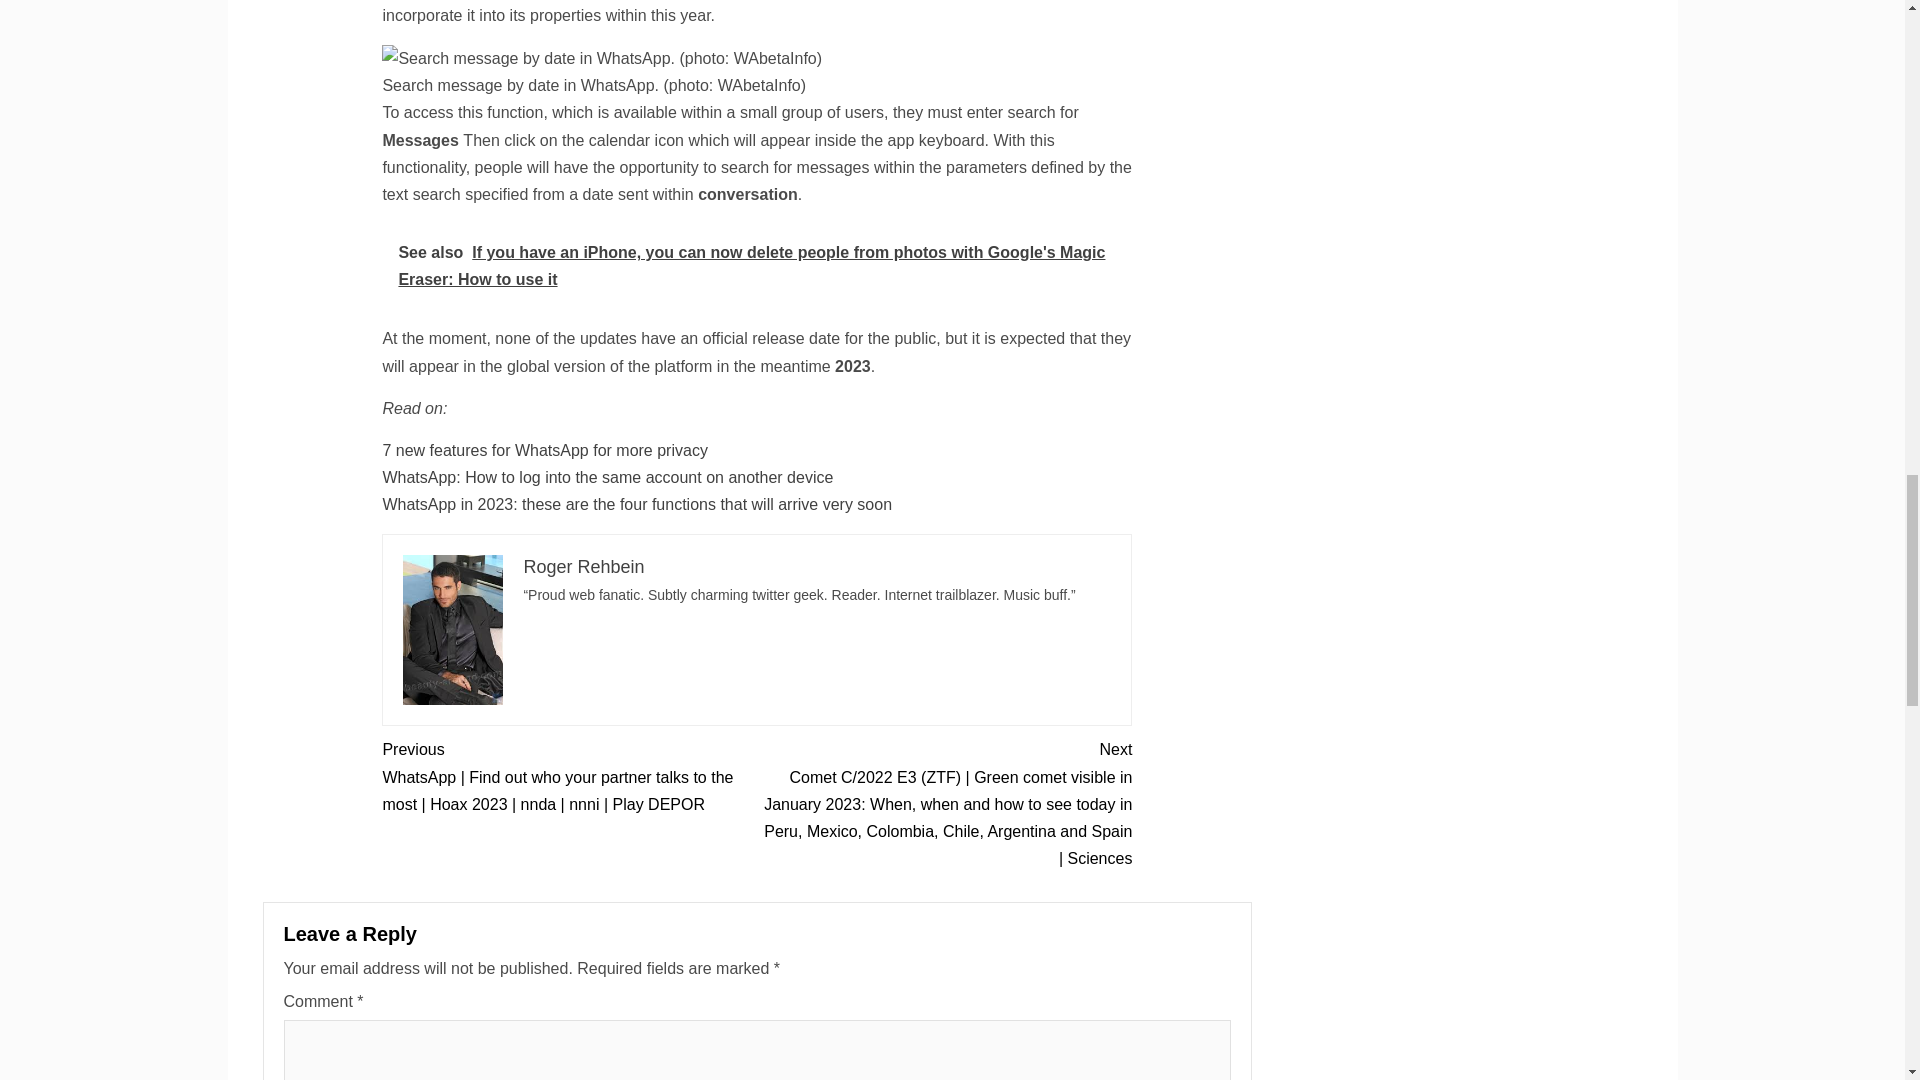  I want to click on WhatsApp: How to log into the same account on another device, so click(608, 477).